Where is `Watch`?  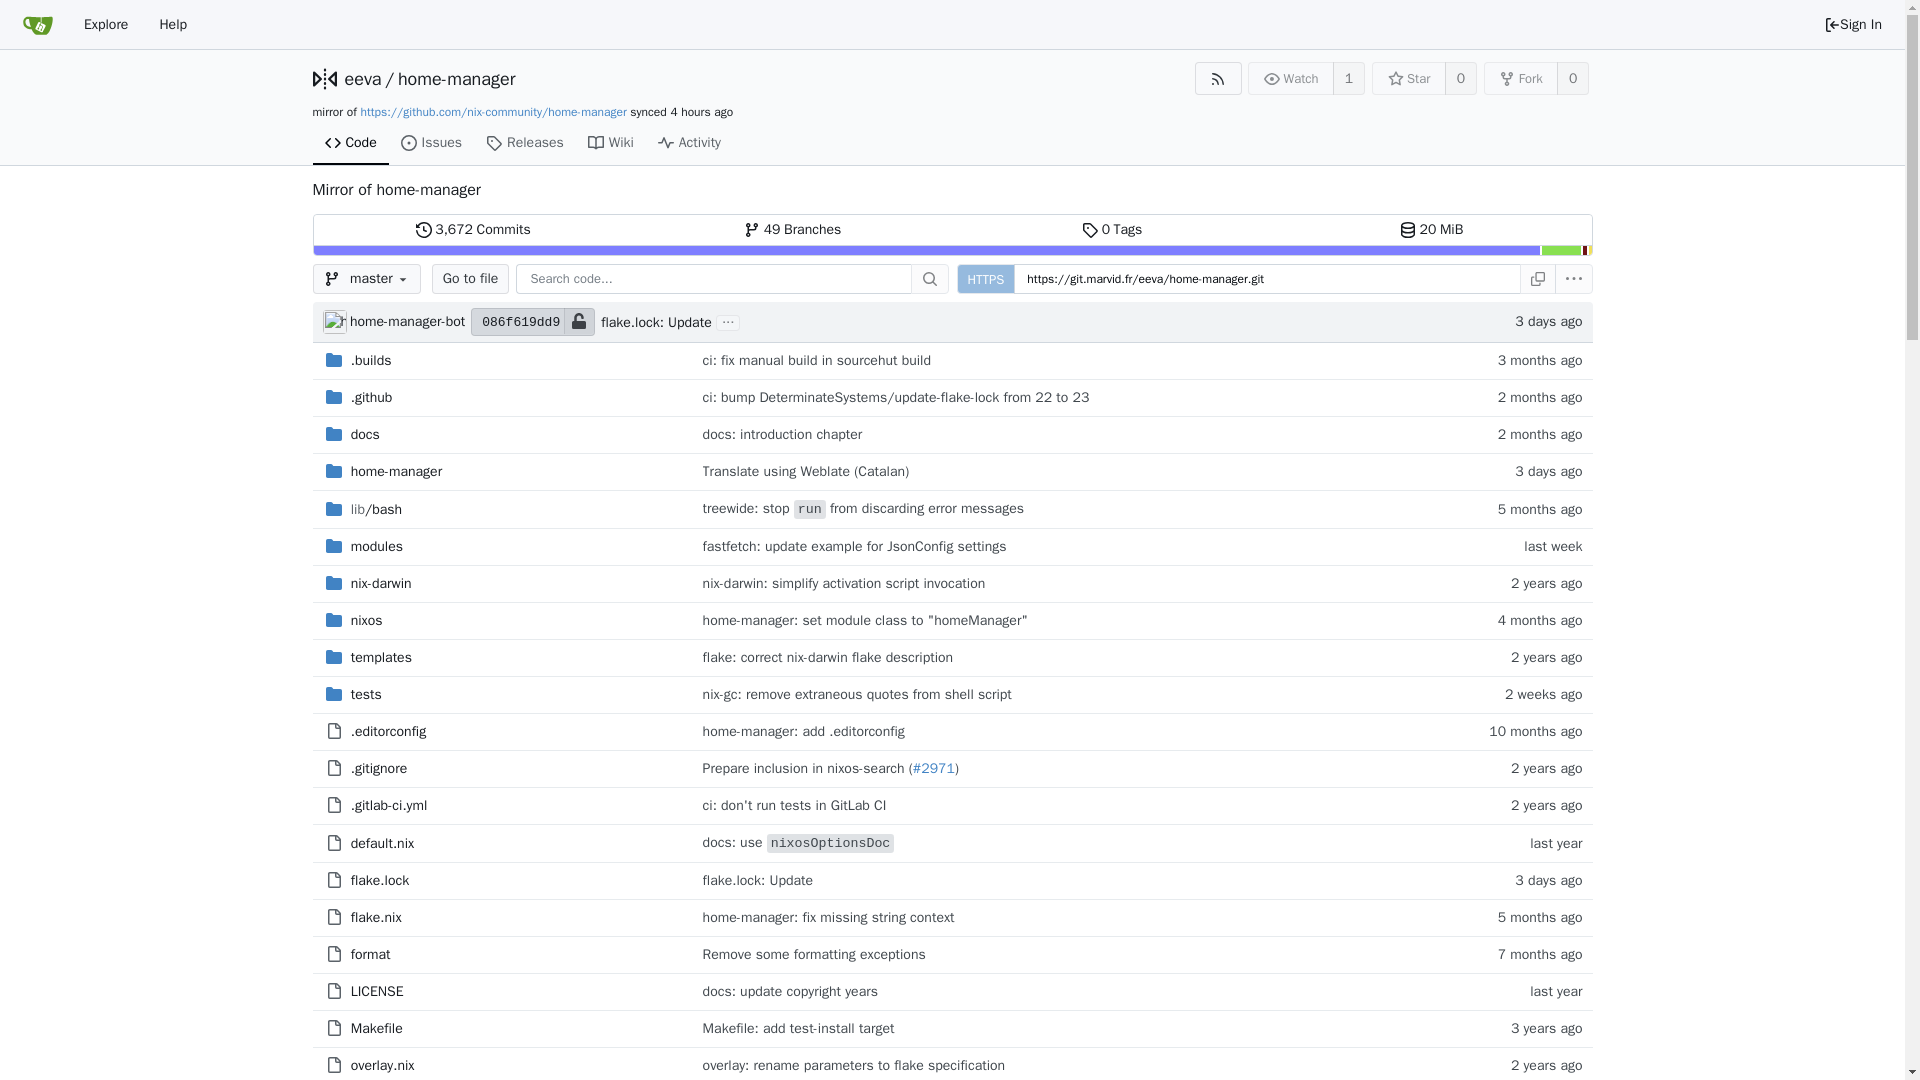
Watch is located at coordinates (1460, 78).